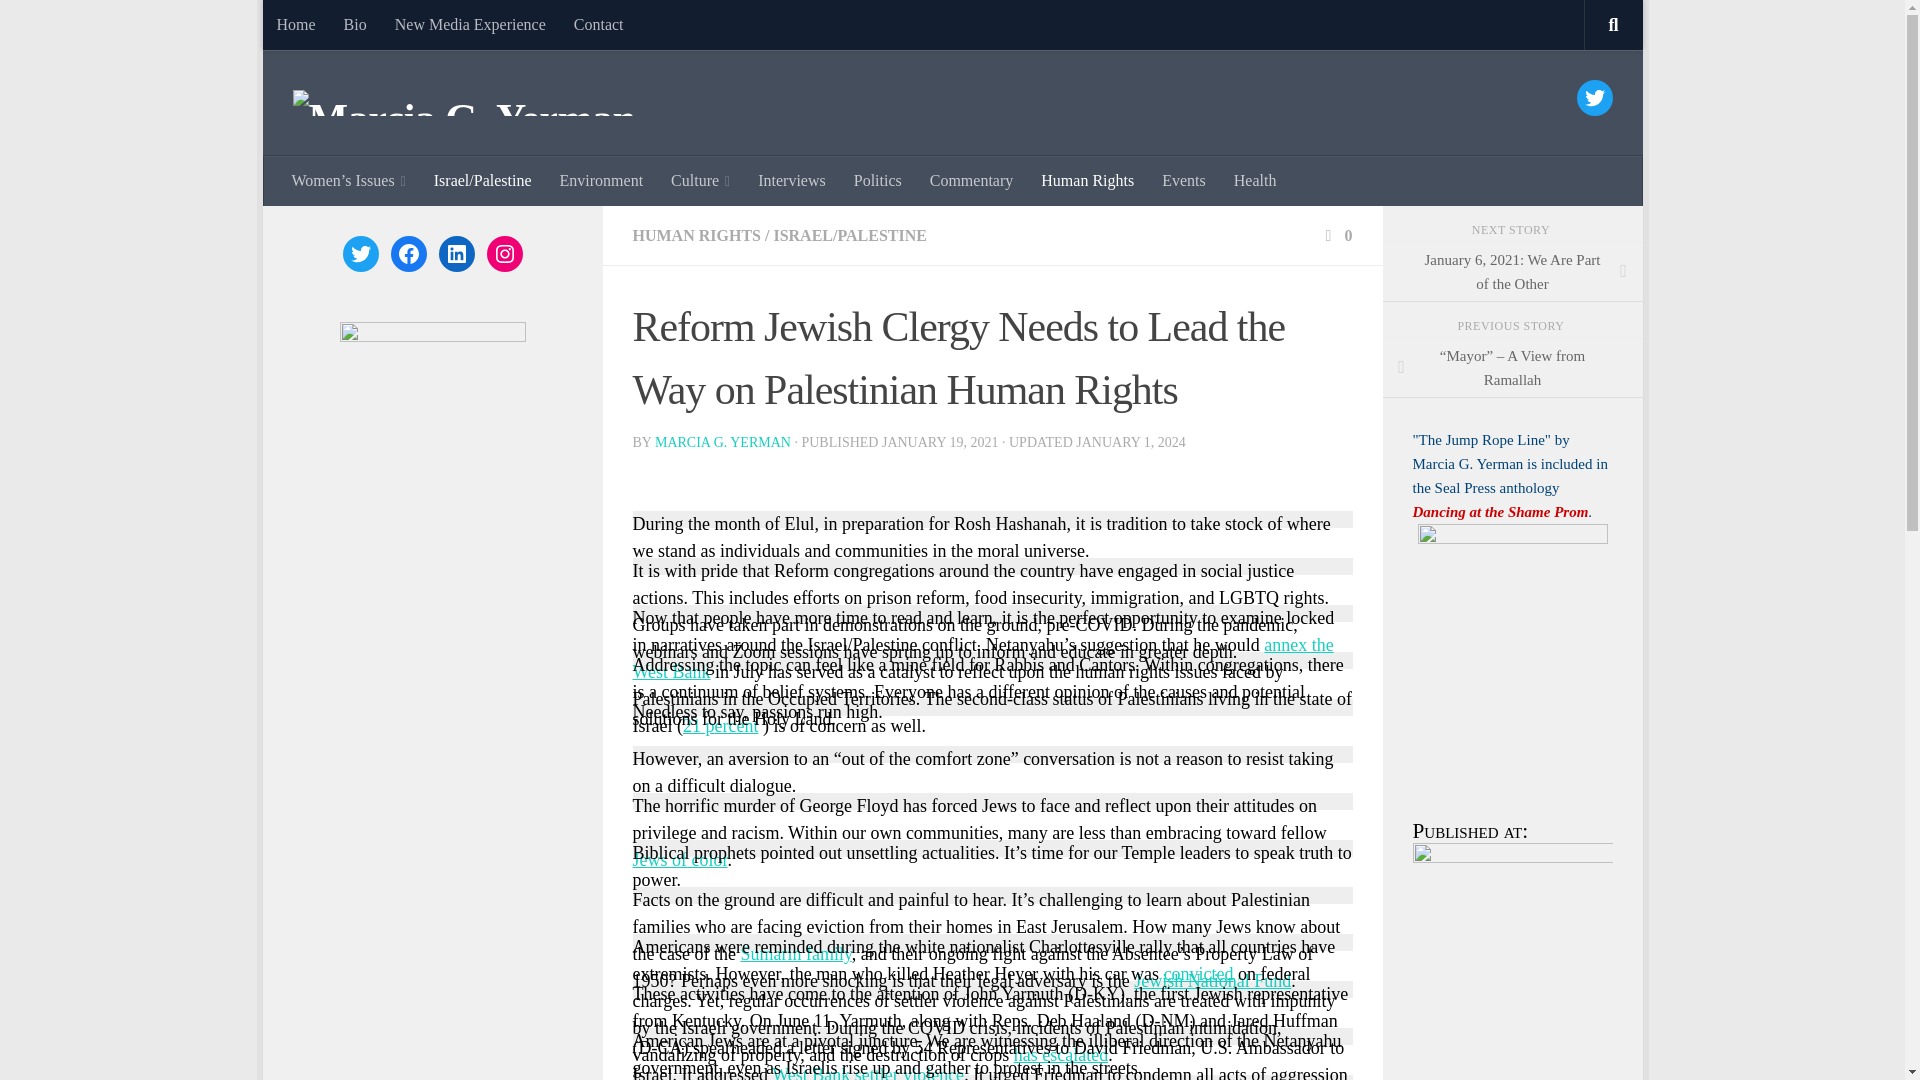 The height and width of the screenshot is (1080, 1920). What do you see at coordinates (696, 235) in the screenshot?
I see `HUMAN RIGHTS` at bounding box center [696, 235].